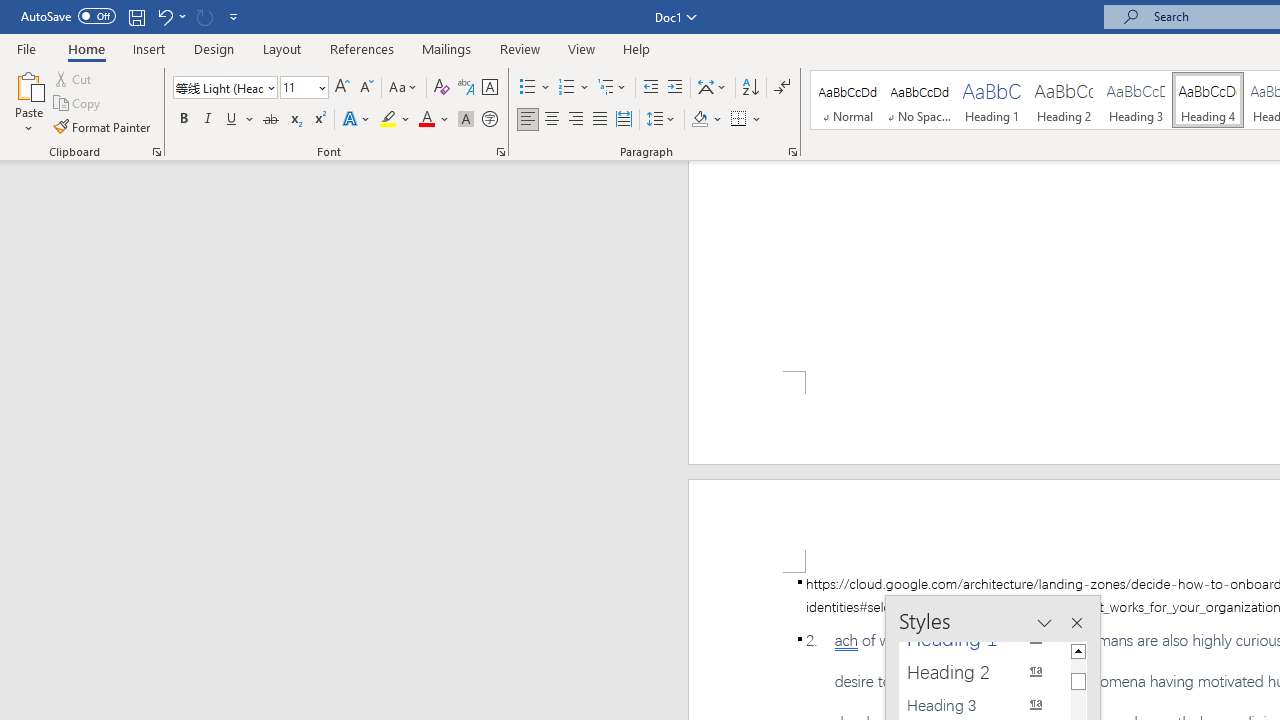  Describe the element at coordinates (613, 88) in the screenshot. I see `Multilevel List` at that location.